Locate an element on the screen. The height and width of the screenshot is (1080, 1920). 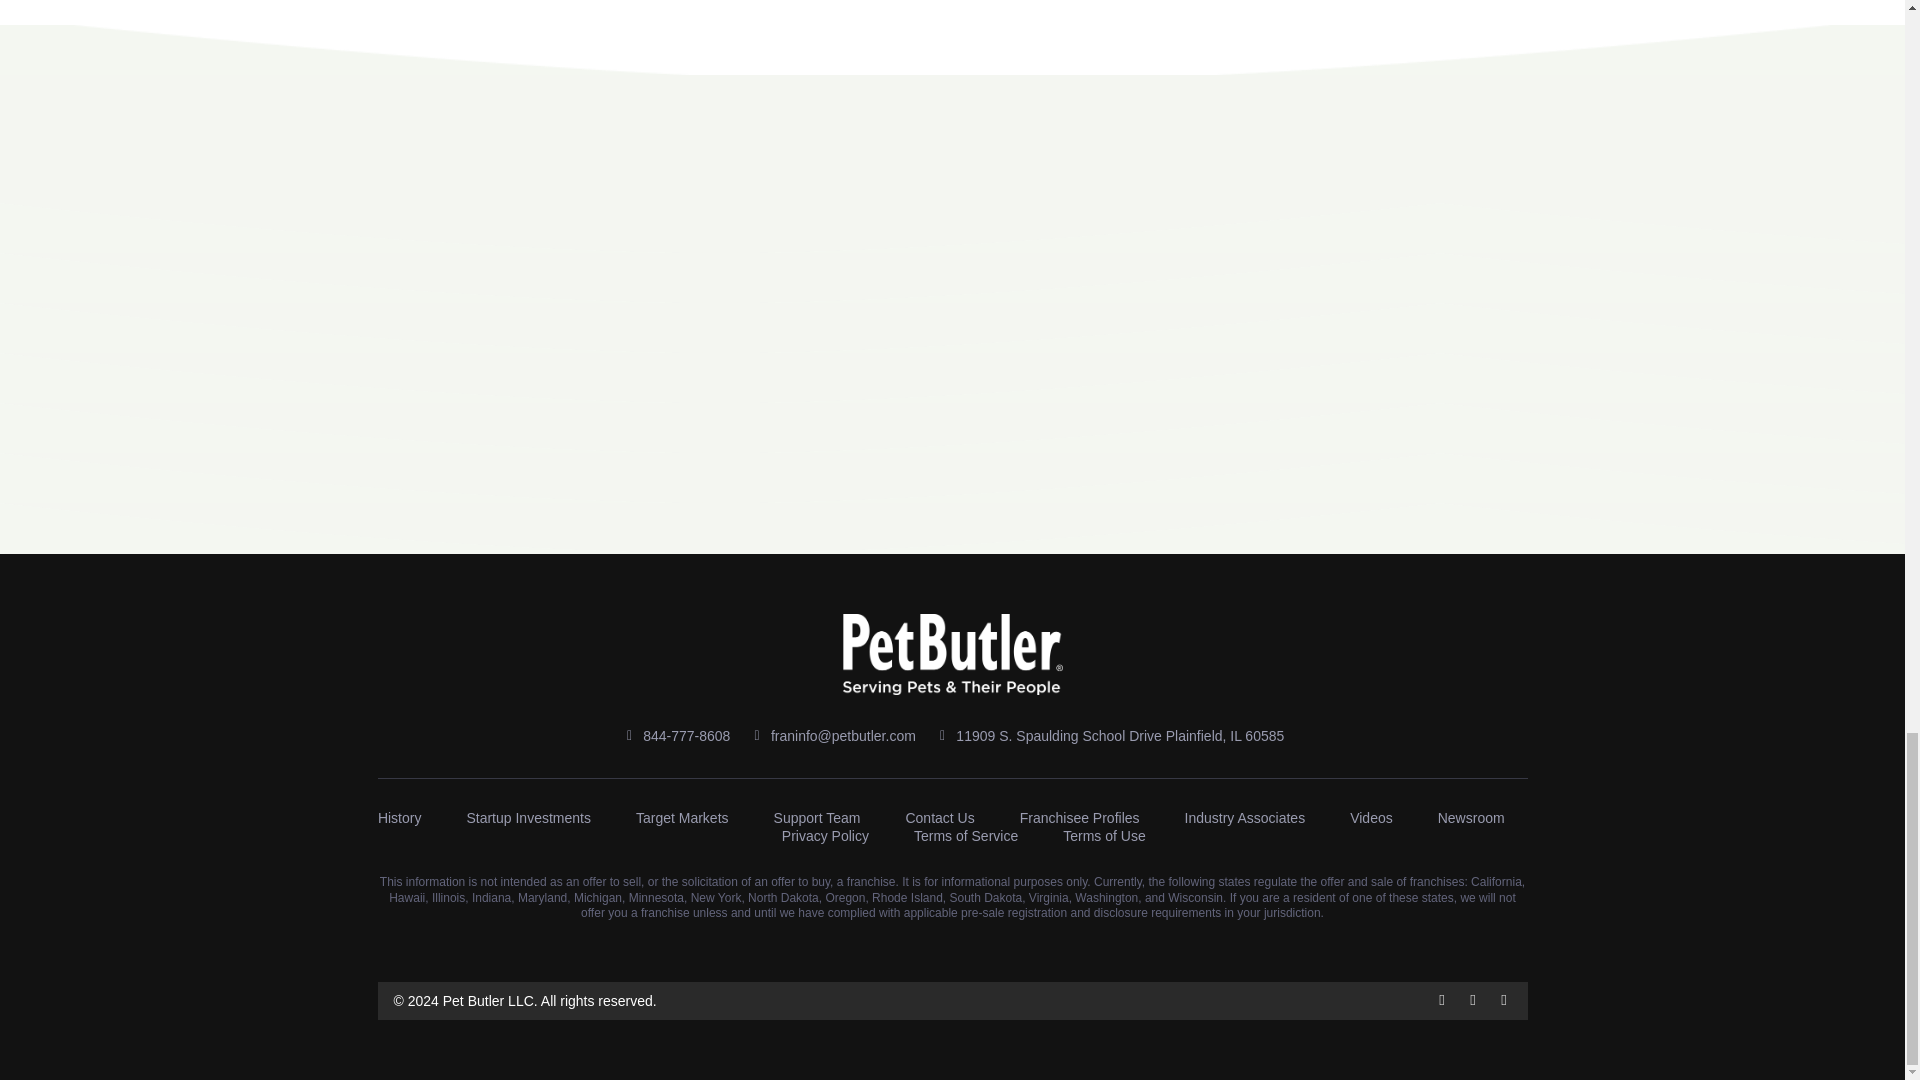
Franchisee Profiles is located at coordinates (1080, 818).